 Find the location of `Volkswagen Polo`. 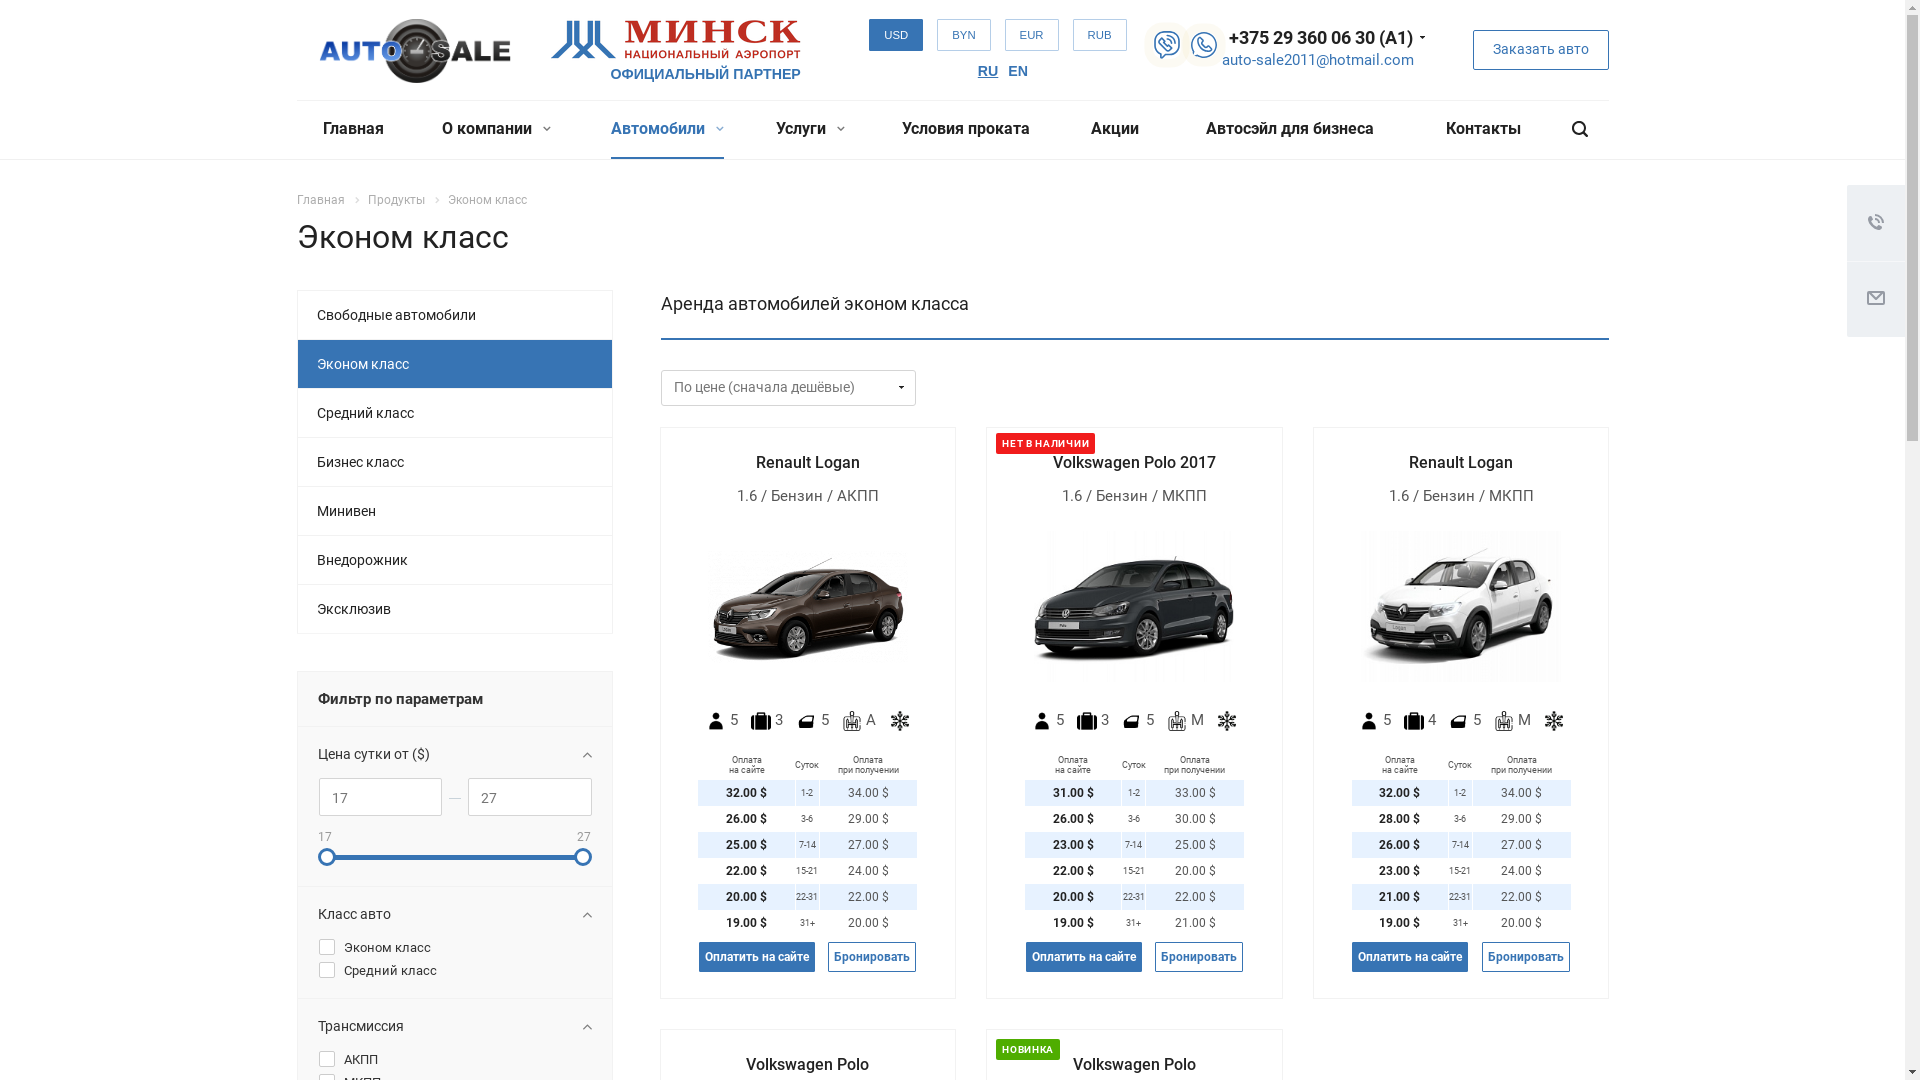

Volkswagen Polo is located at coordinates (1134, 1064).